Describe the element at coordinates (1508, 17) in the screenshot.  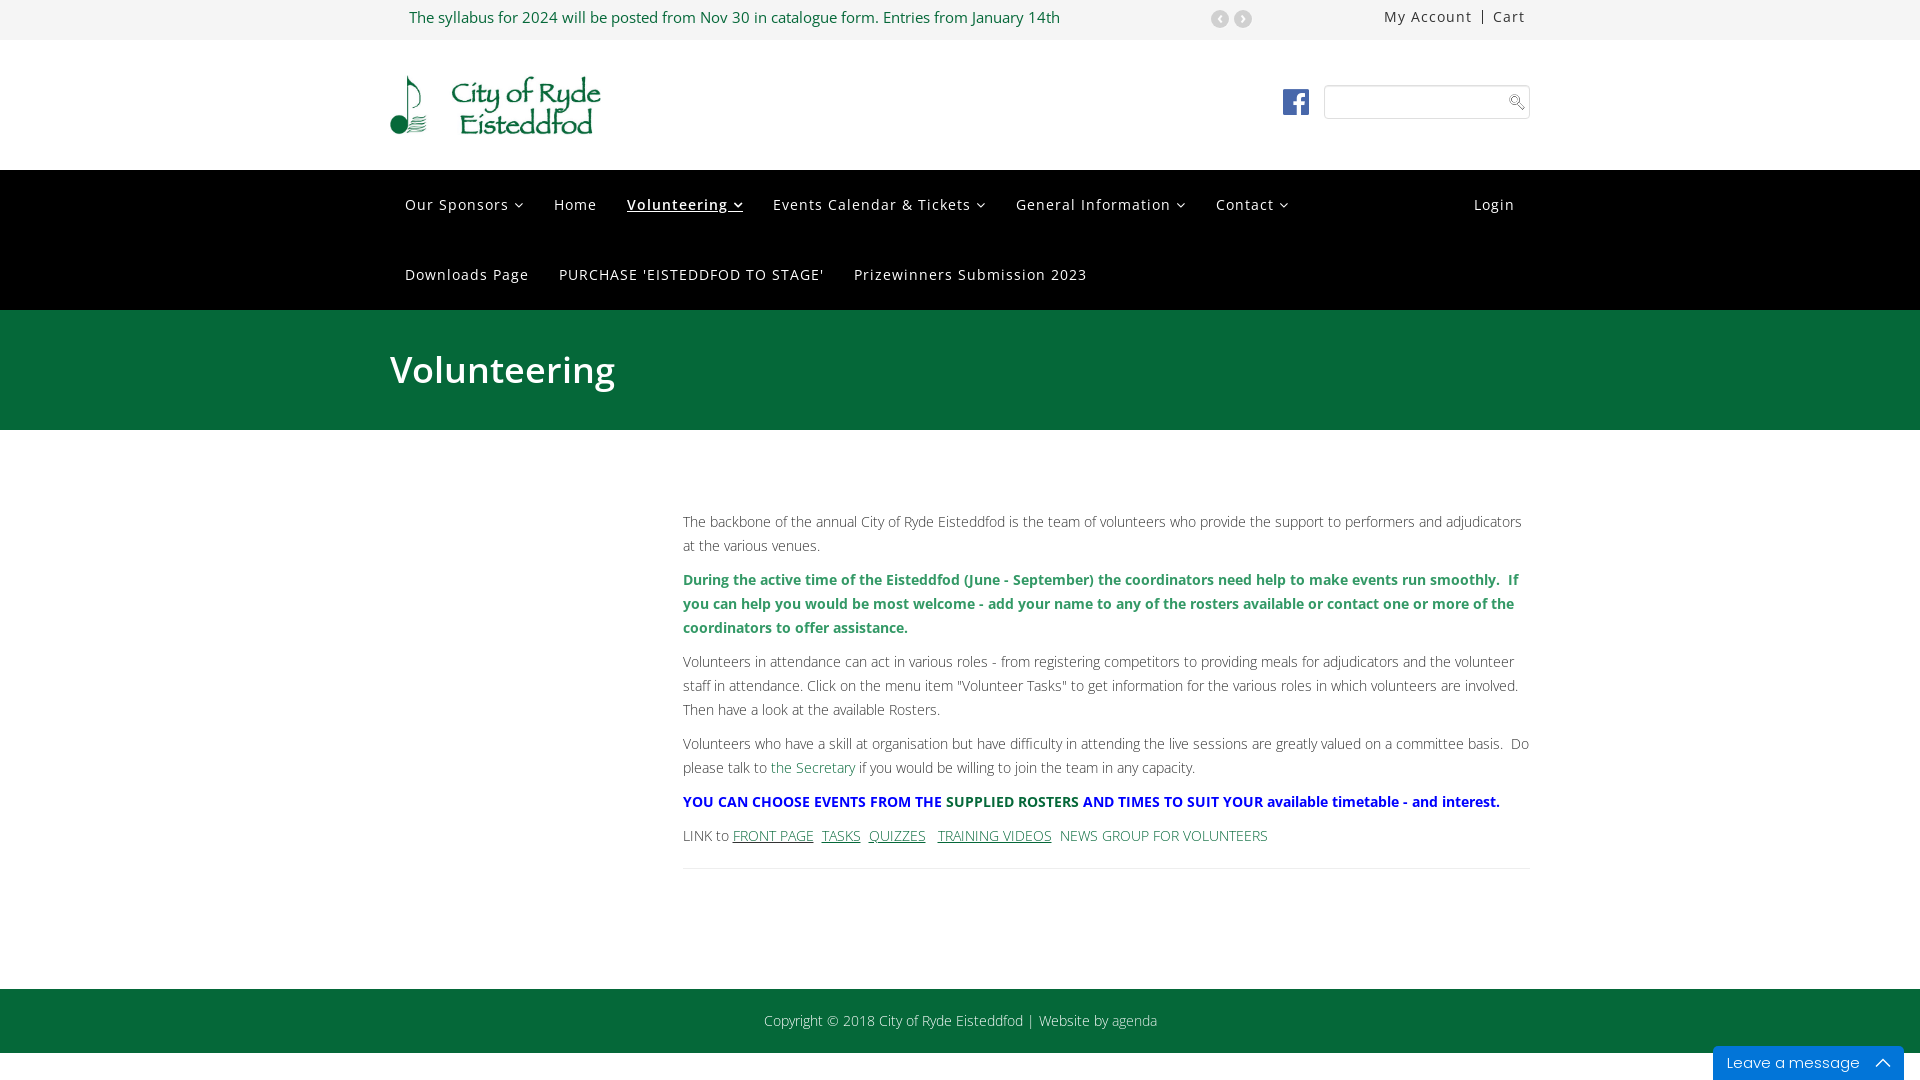
I see `Cart` at that location.